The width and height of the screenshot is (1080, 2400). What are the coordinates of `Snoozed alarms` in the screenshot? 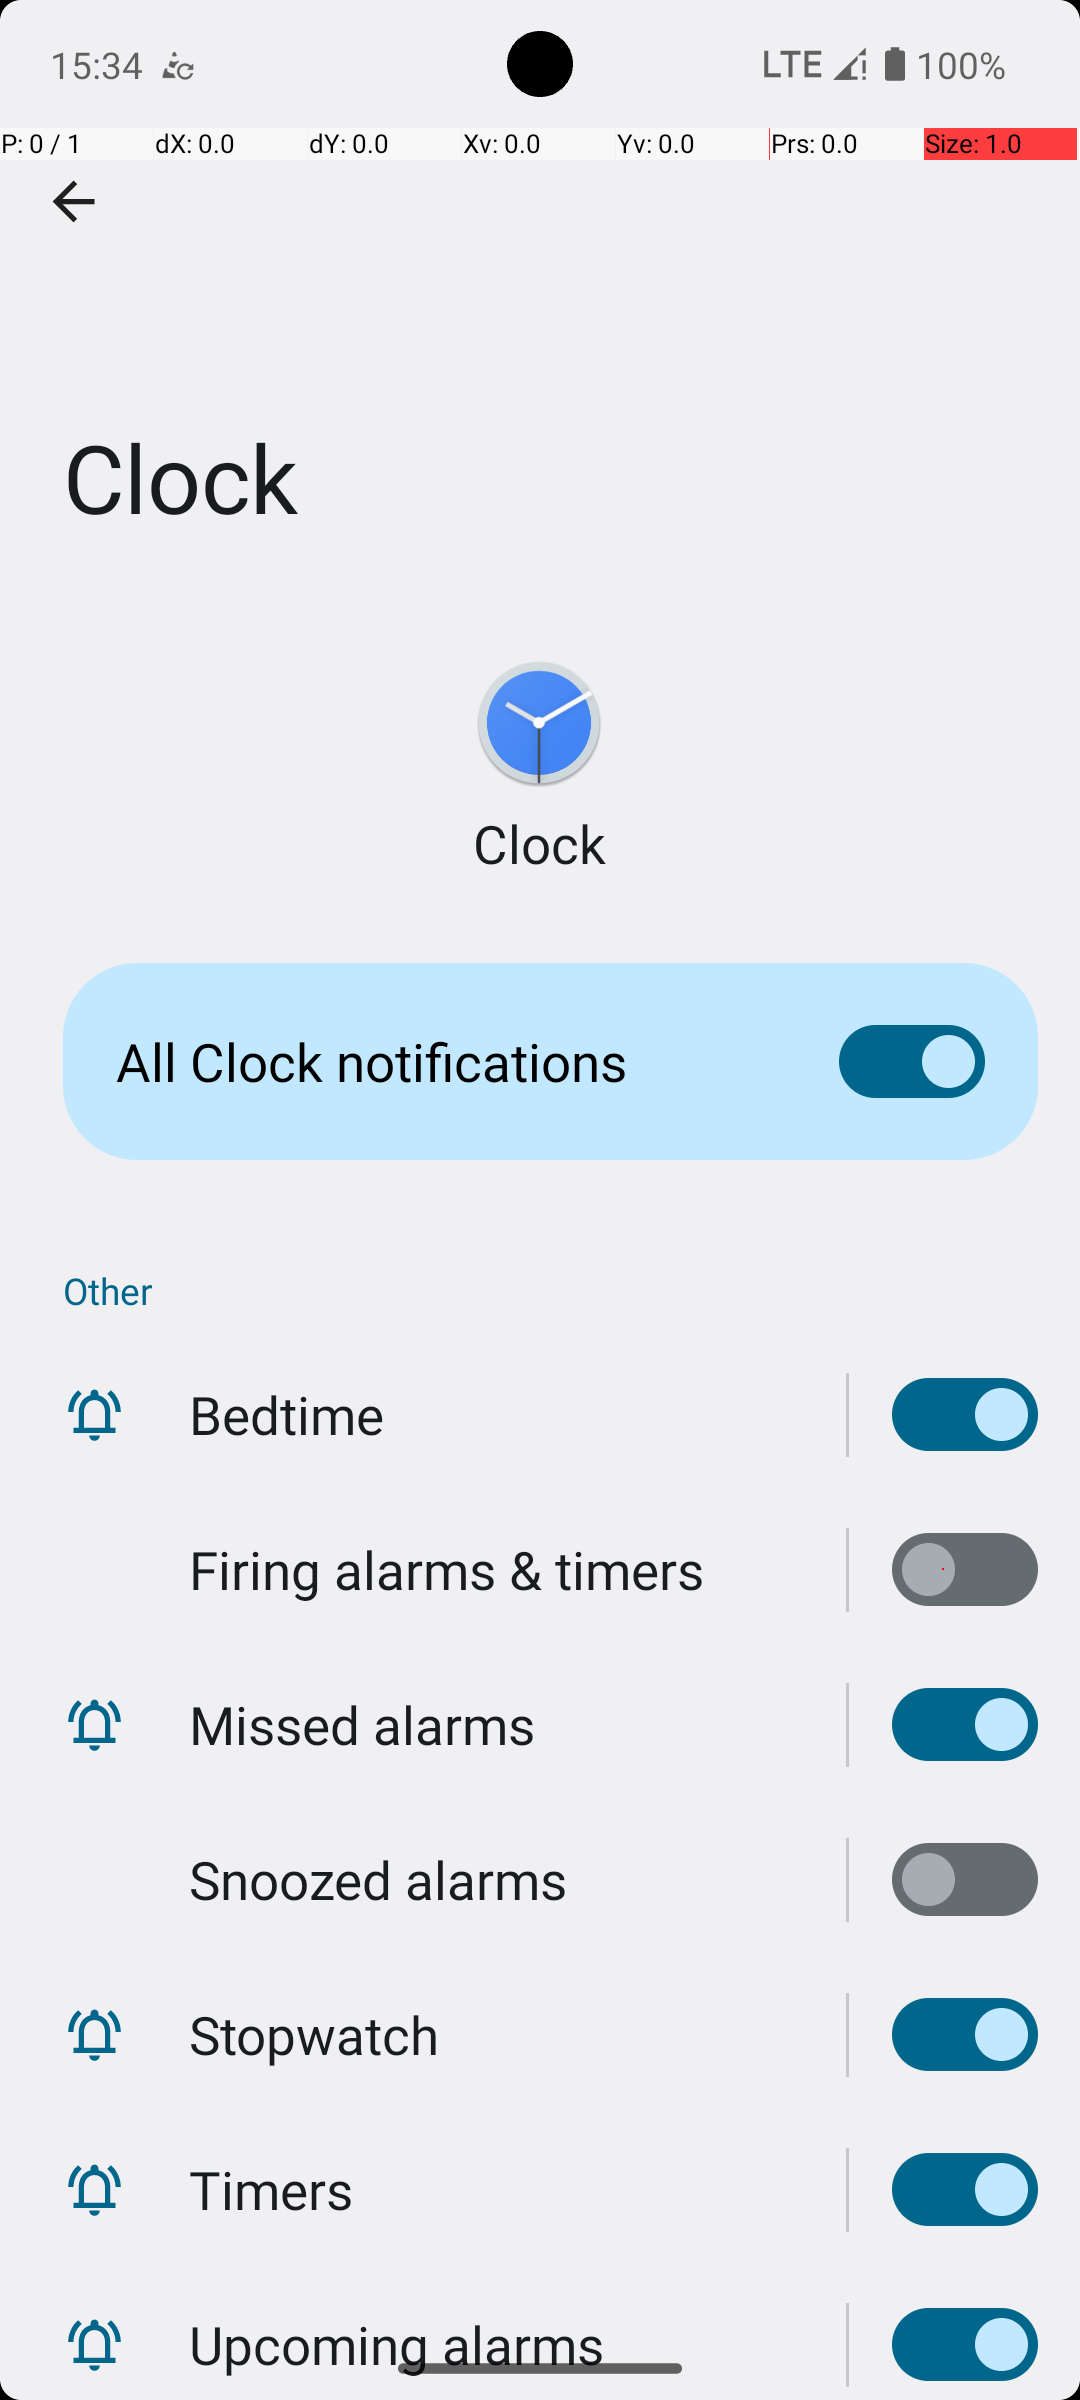 It's located at (378, 1880).